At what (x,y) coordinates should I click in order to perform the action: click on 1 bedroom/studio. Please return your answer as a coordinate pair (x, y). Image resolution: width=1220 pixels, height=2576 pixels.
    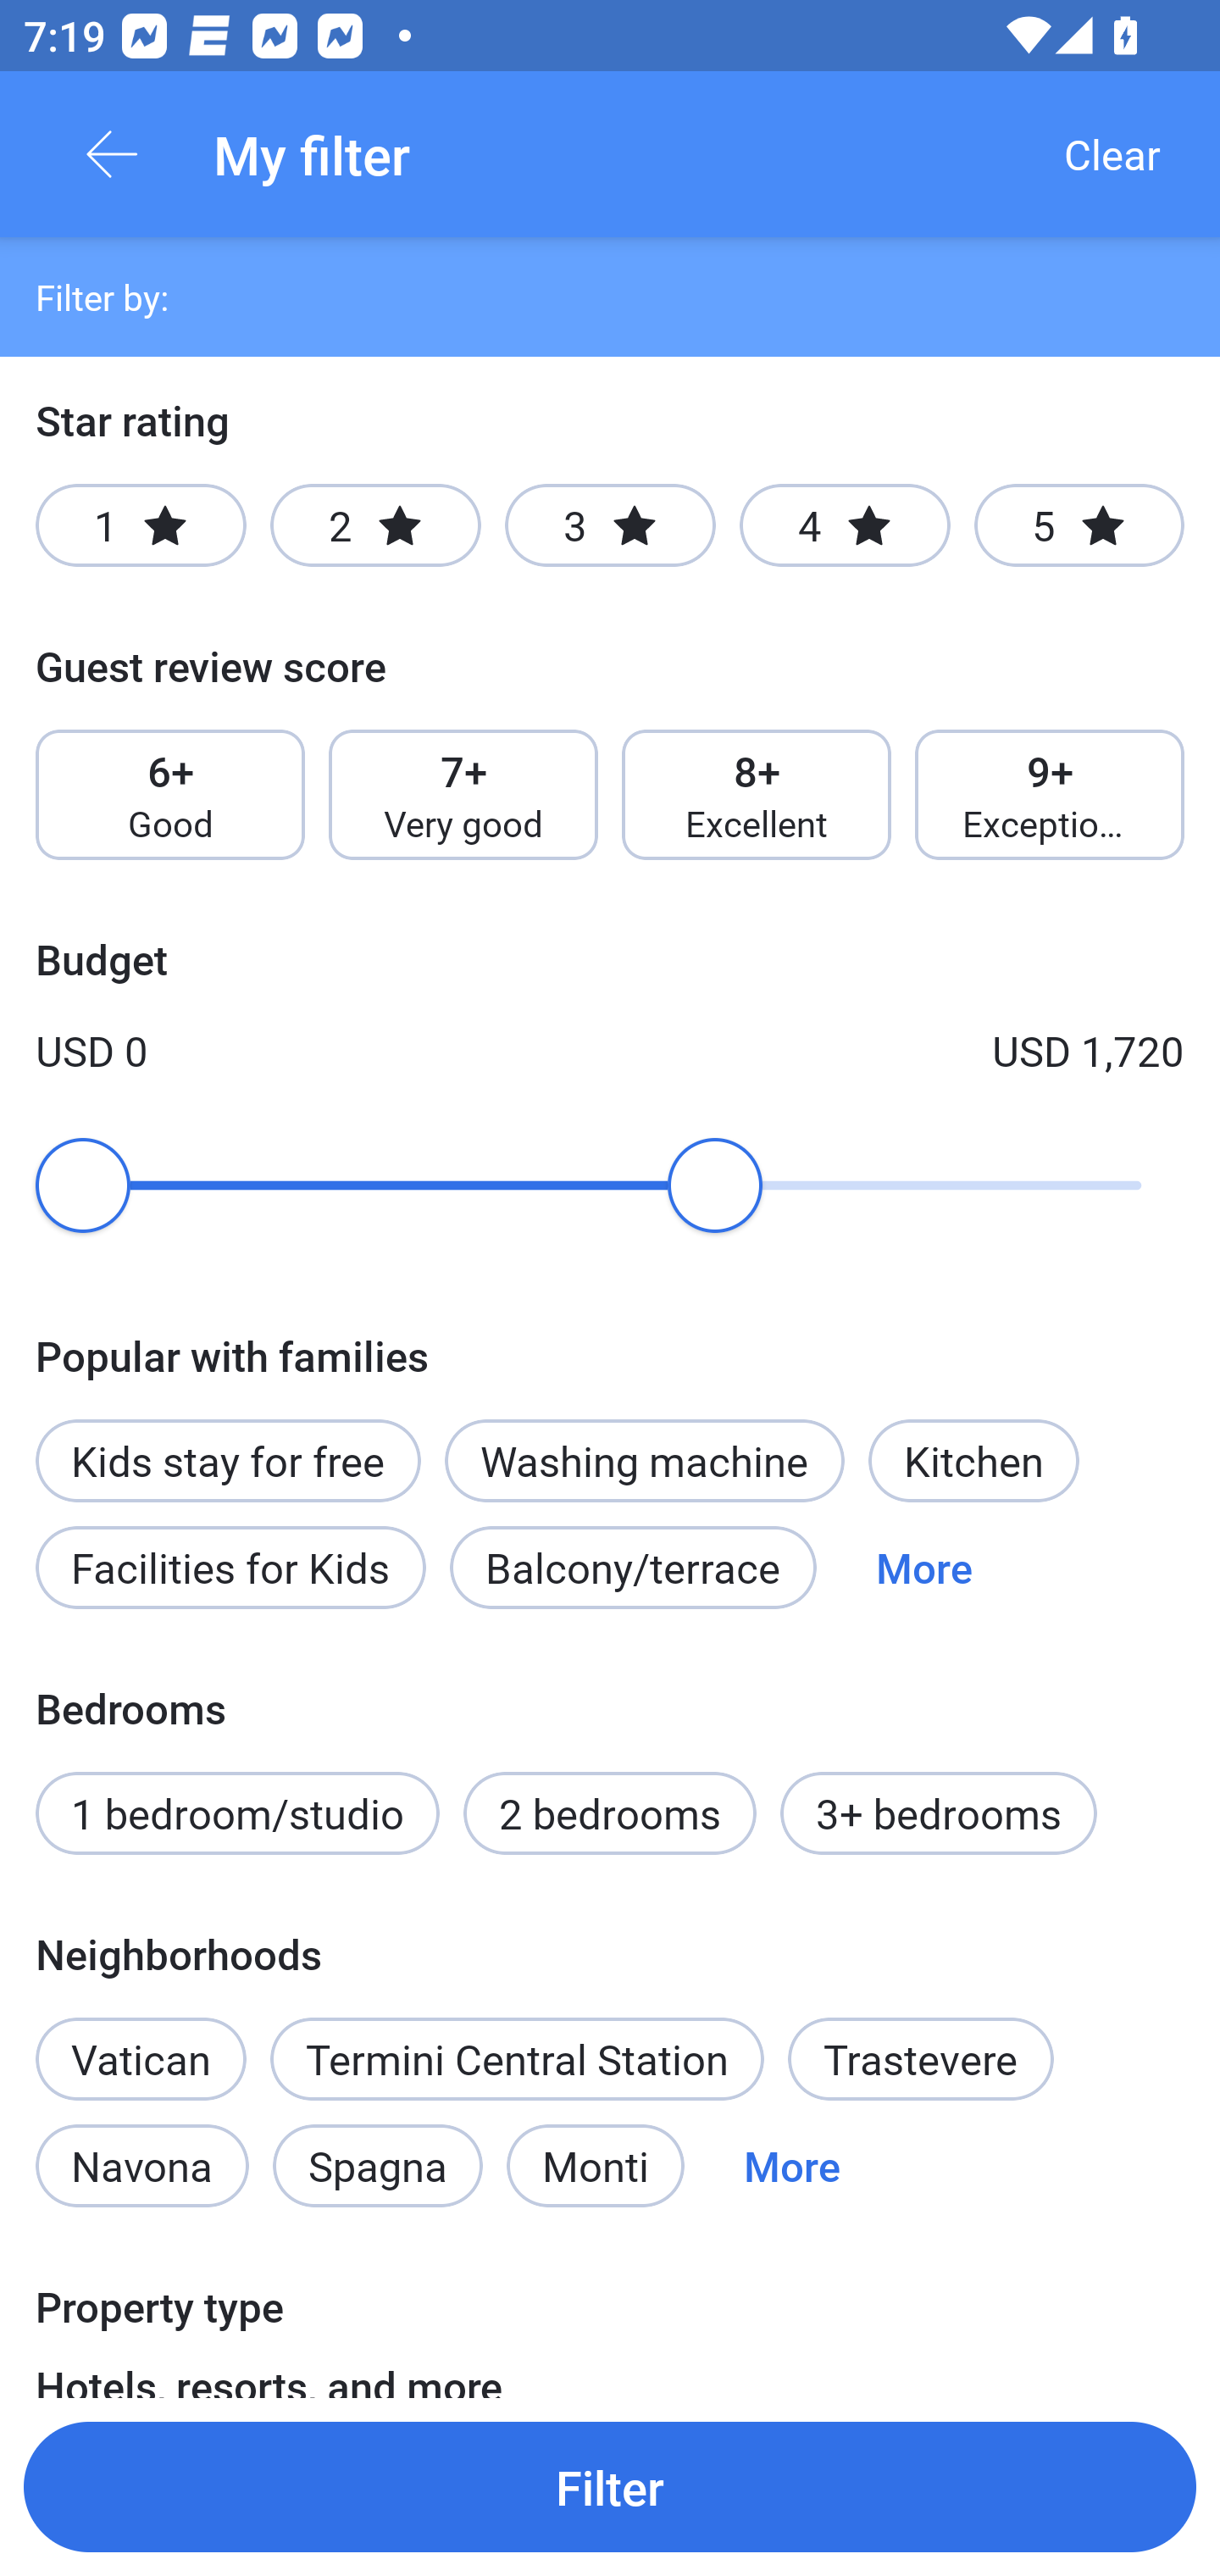
    Looking at the image, I should click on (237, 1813).